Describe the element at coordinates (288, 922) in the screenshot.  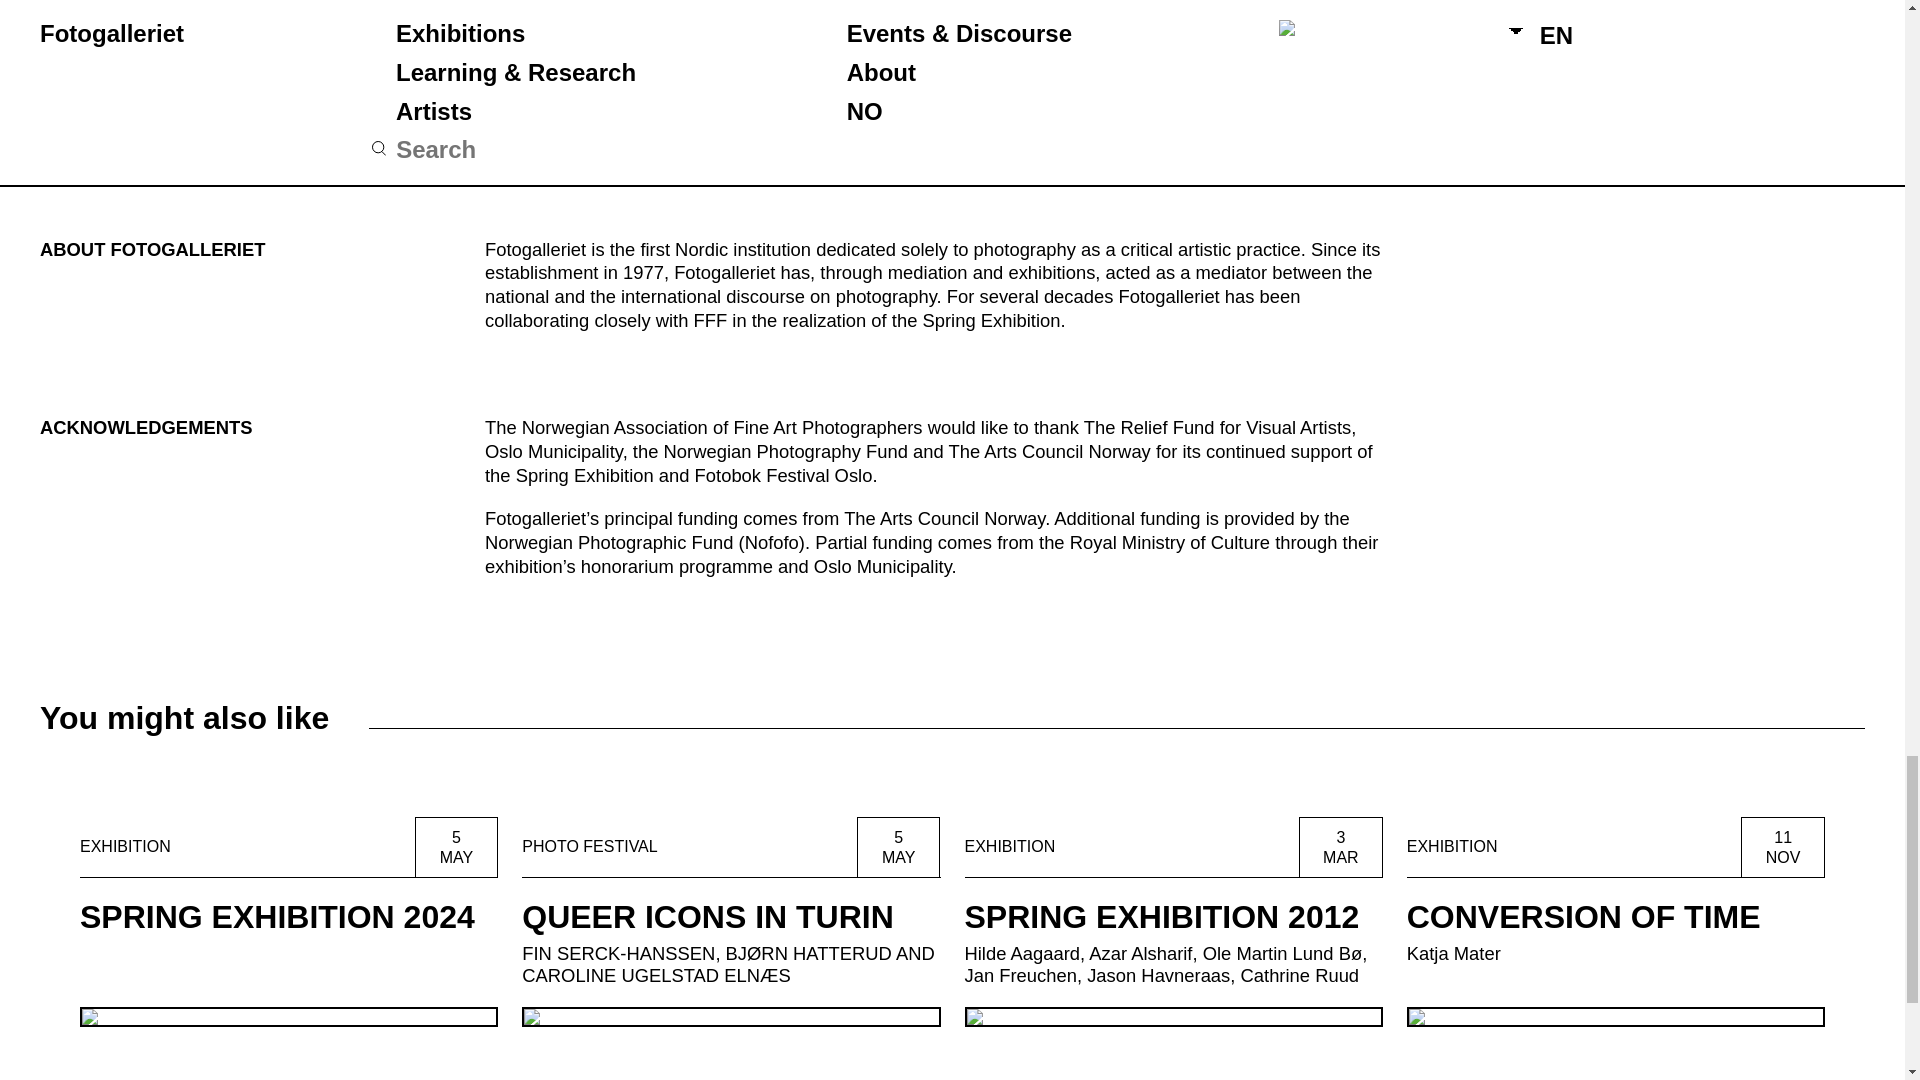
I see `CONVERSION OF TIME` at that location.